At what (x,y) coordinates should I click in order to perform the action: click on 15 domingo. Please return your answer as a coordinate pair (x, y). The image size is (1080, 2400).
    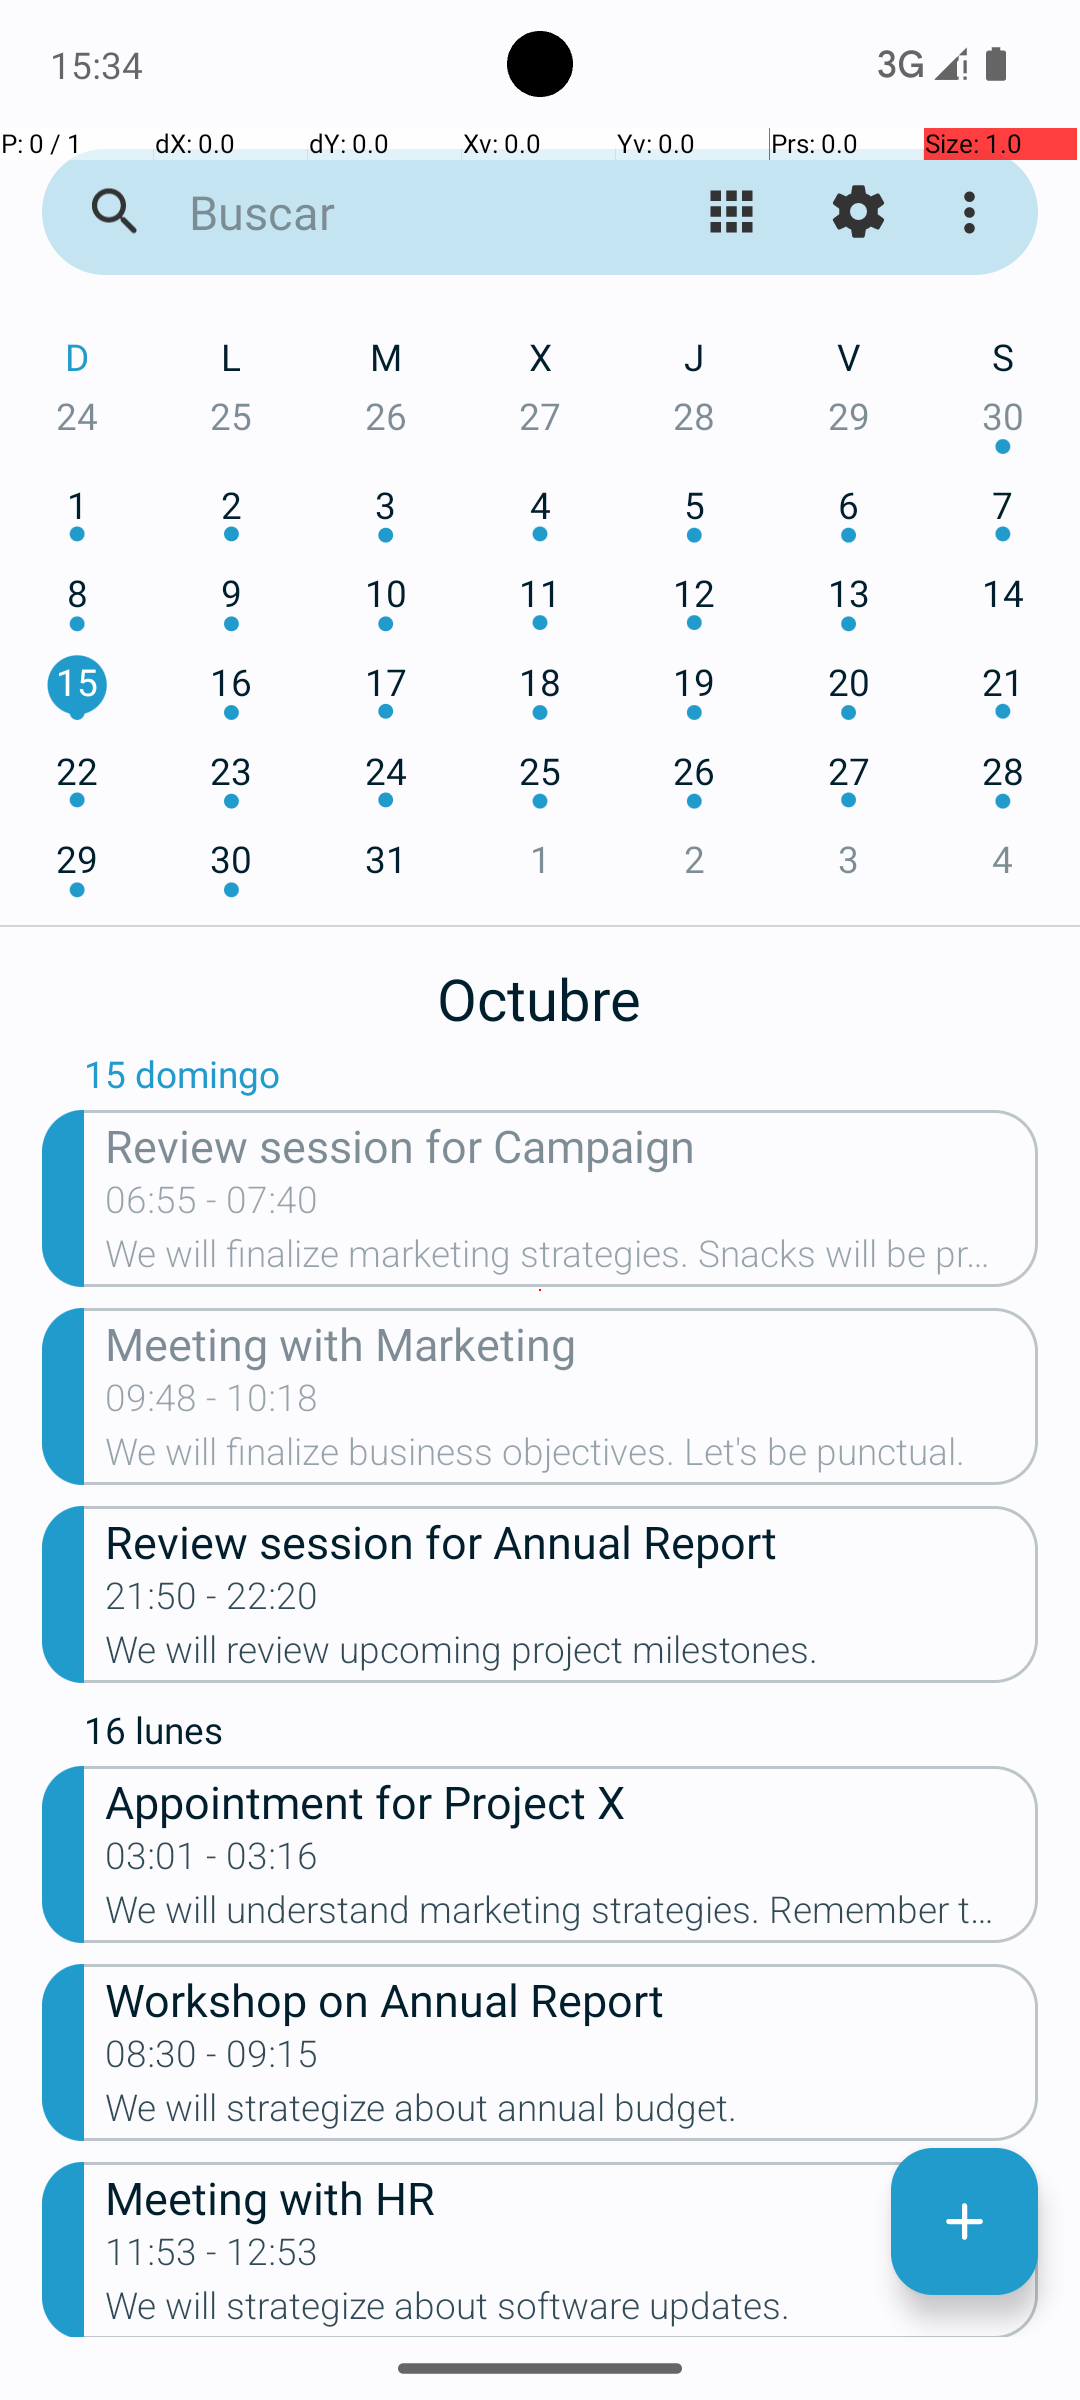
    Looking at the image, I should click on (561, 1079).